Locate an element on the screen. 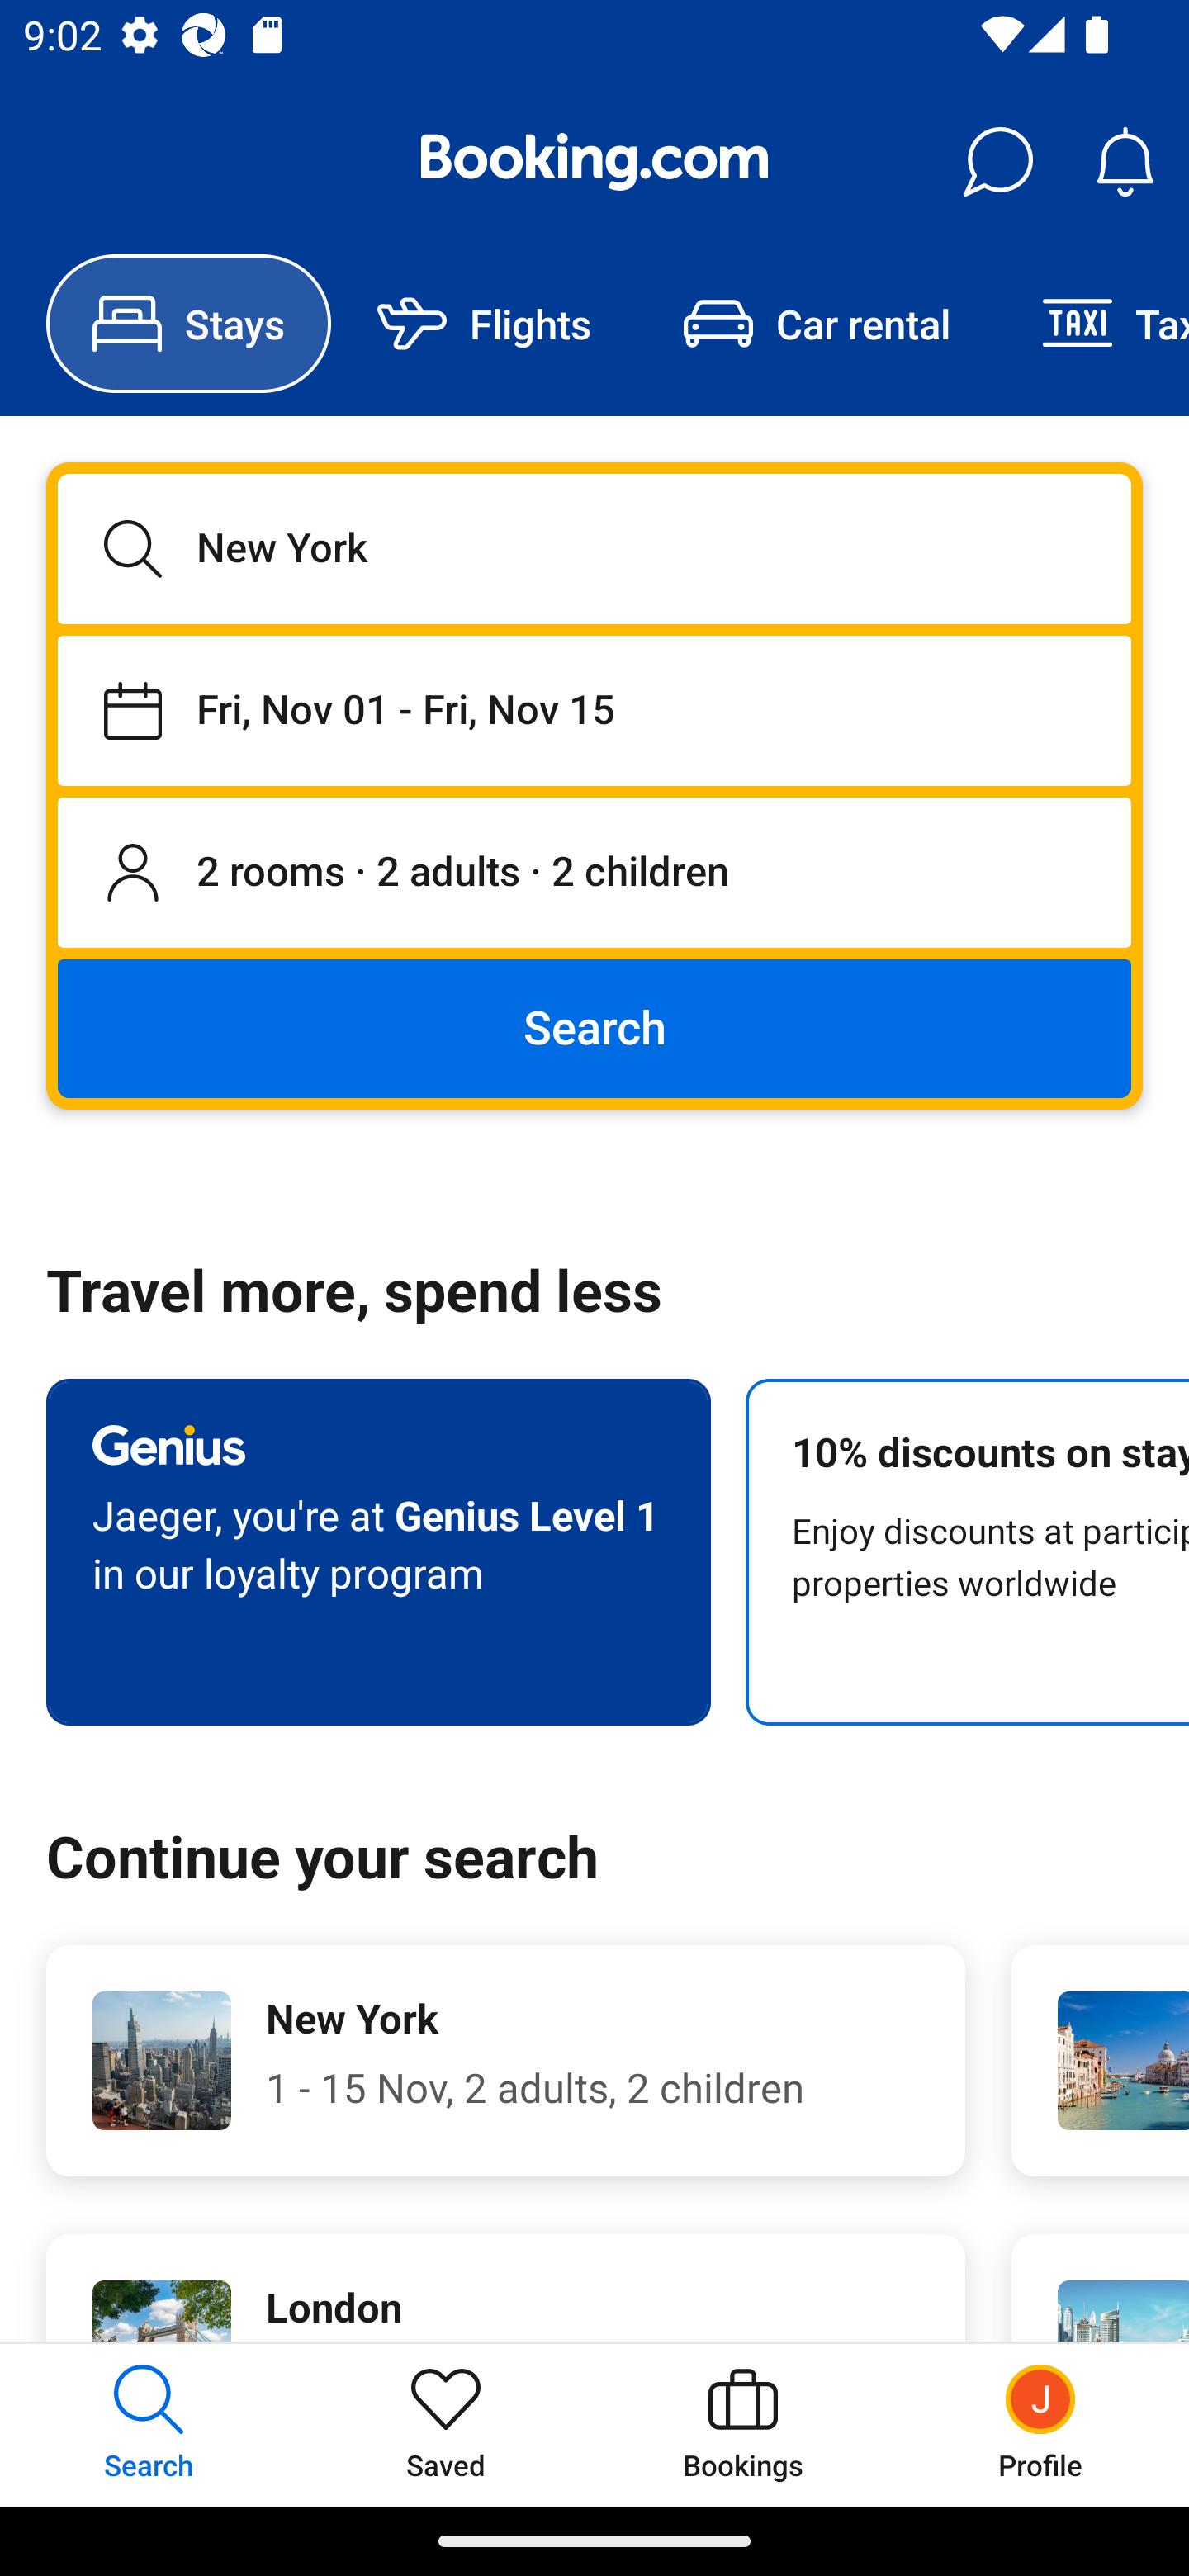 This screenshot has width=1189, height=2576. Saved is located at coordinates (446, 2424).